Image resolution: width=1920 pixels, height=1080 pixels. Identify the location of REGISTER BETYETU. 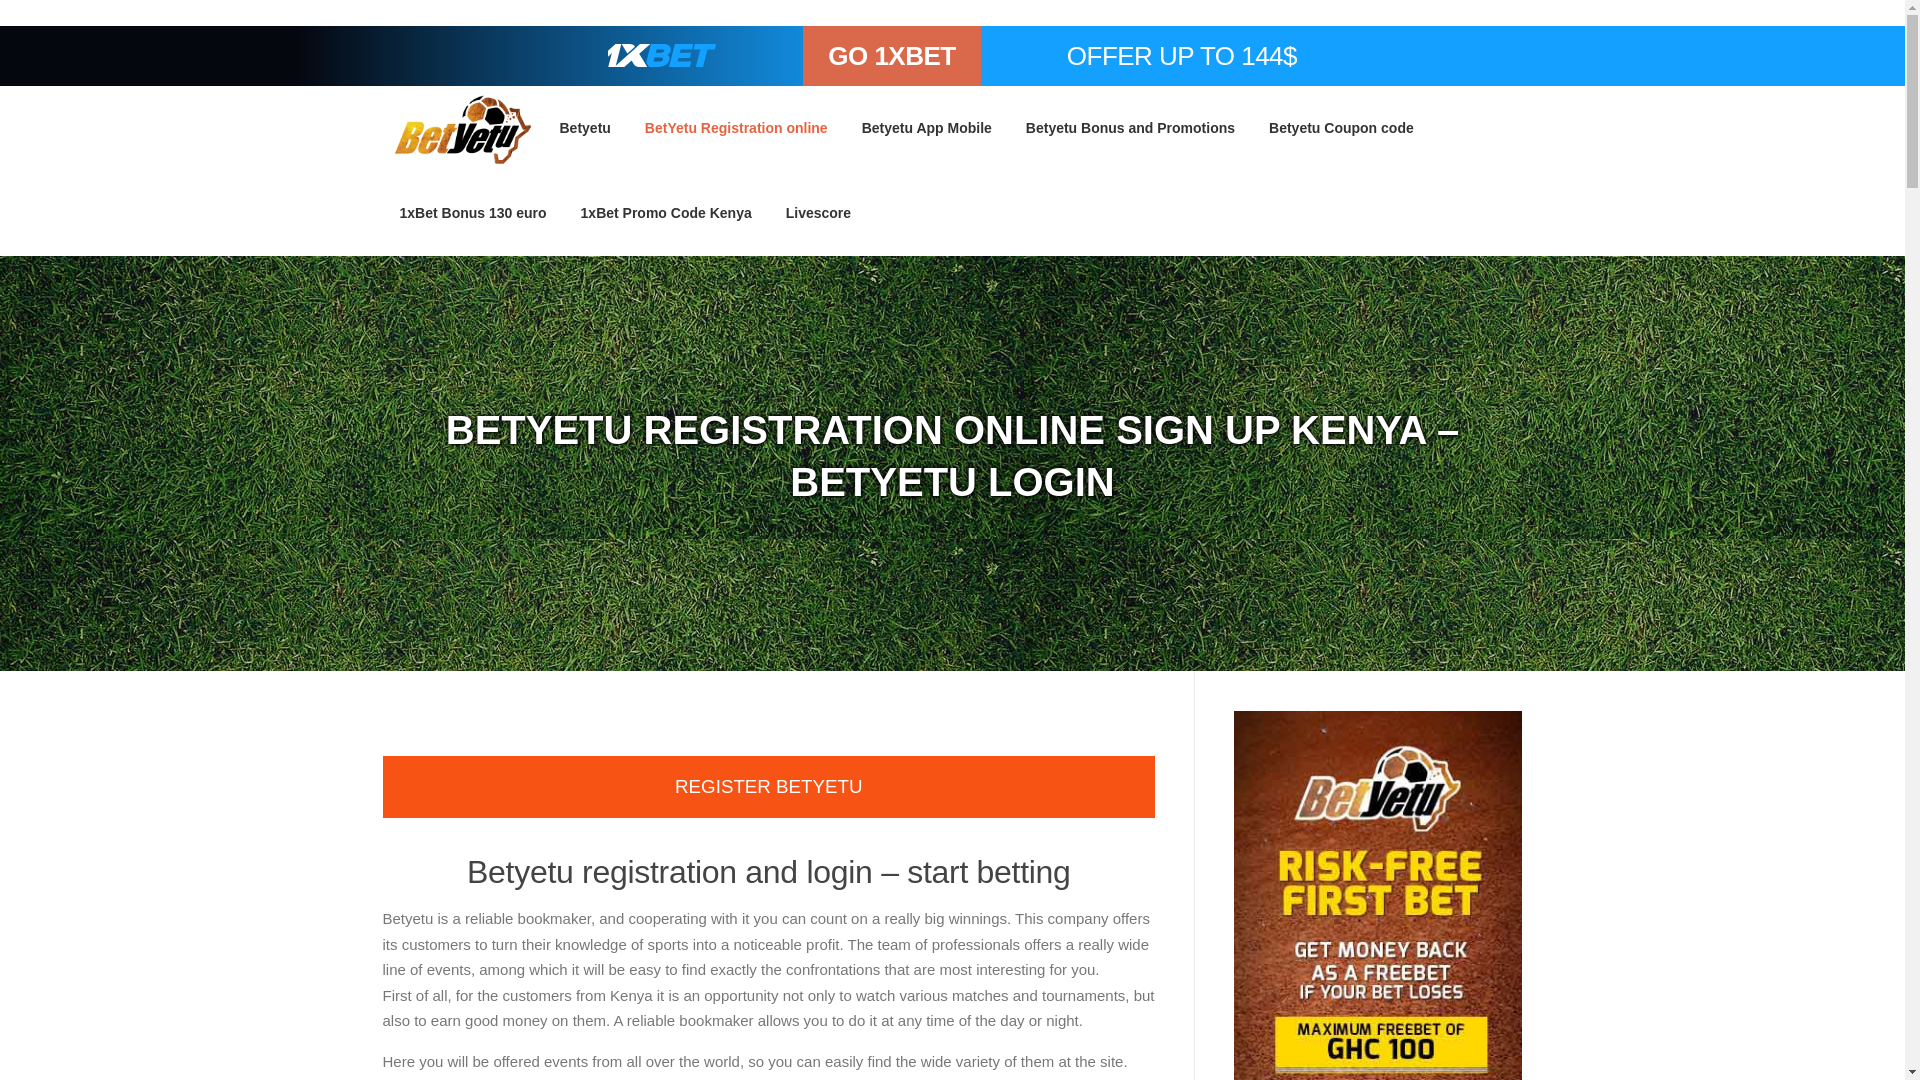
(768, 786).